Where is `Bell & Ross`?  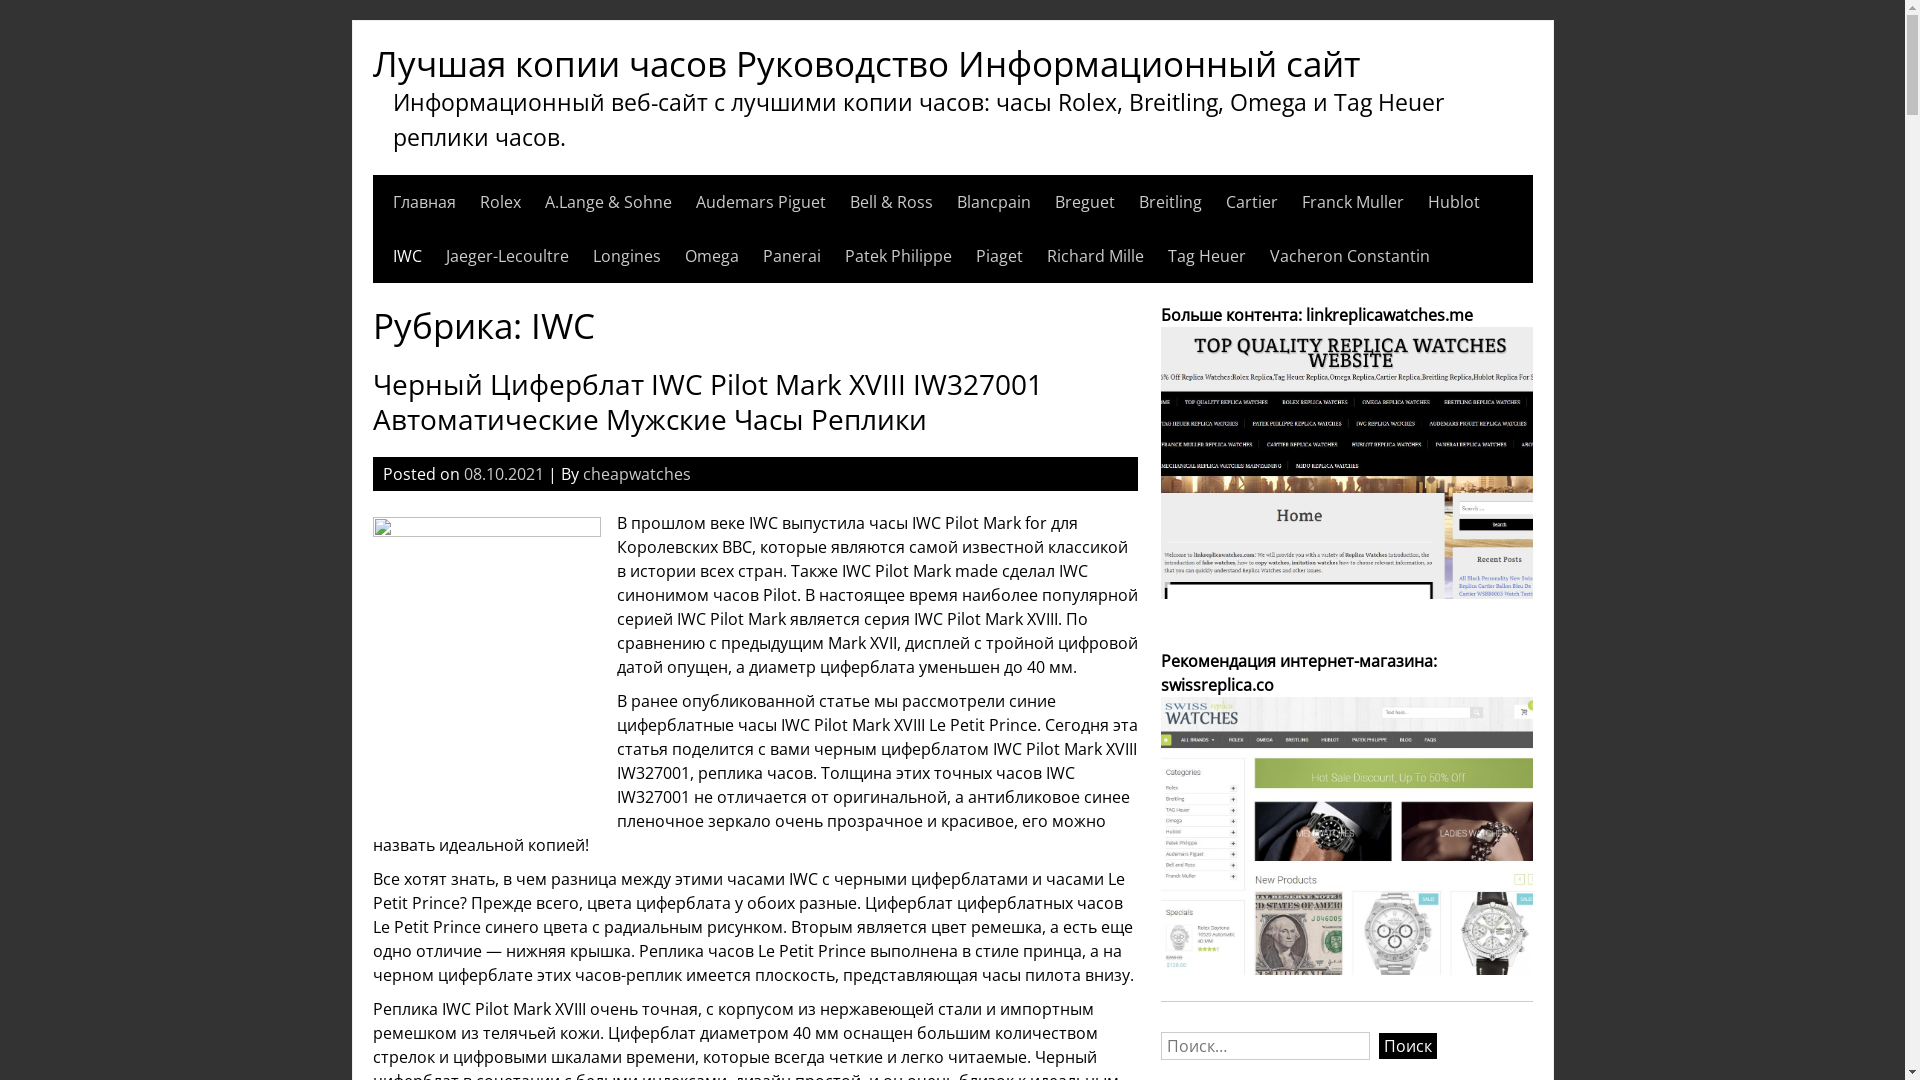 Bell & Ross is located at coordinates (892, 202).